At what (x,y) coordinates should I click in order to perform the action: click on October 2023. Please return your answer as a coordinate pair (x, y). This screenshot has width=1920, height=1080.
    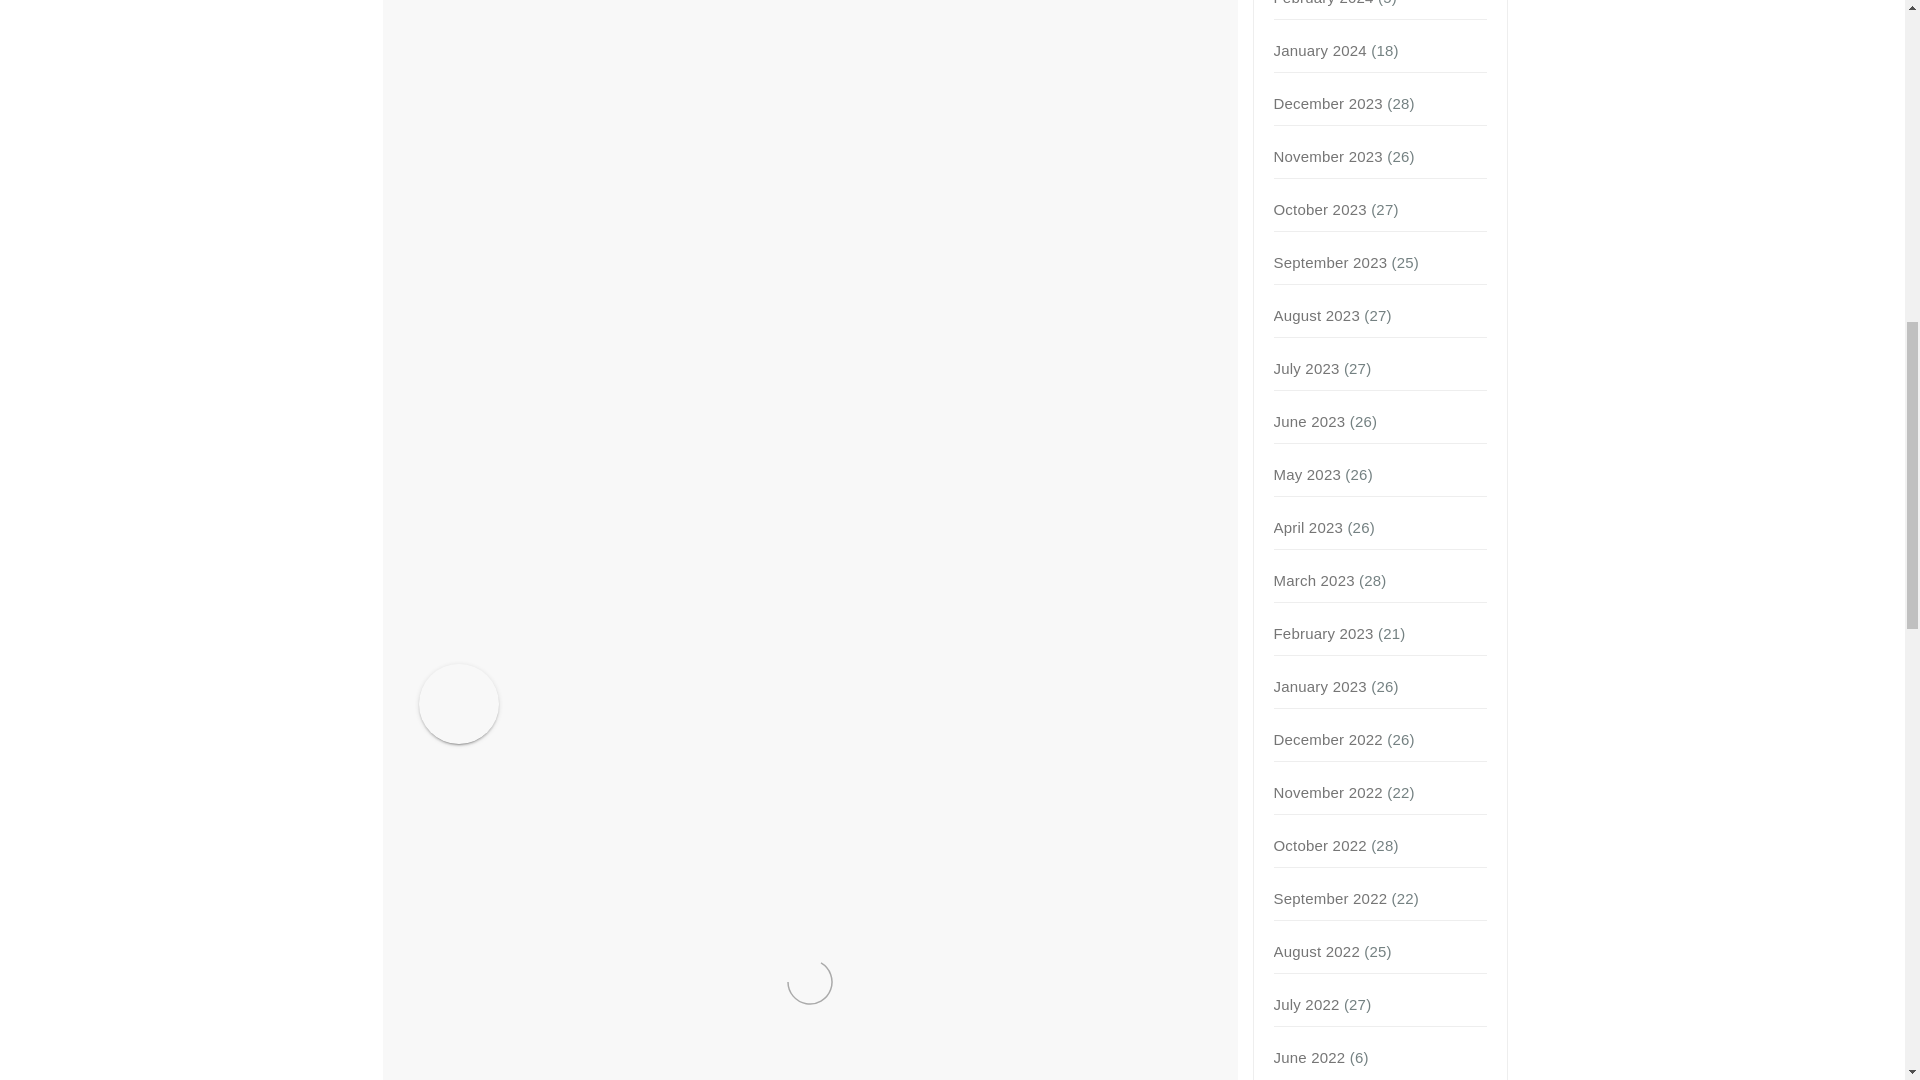
    Looking at the image, I should click on (1320, 209).